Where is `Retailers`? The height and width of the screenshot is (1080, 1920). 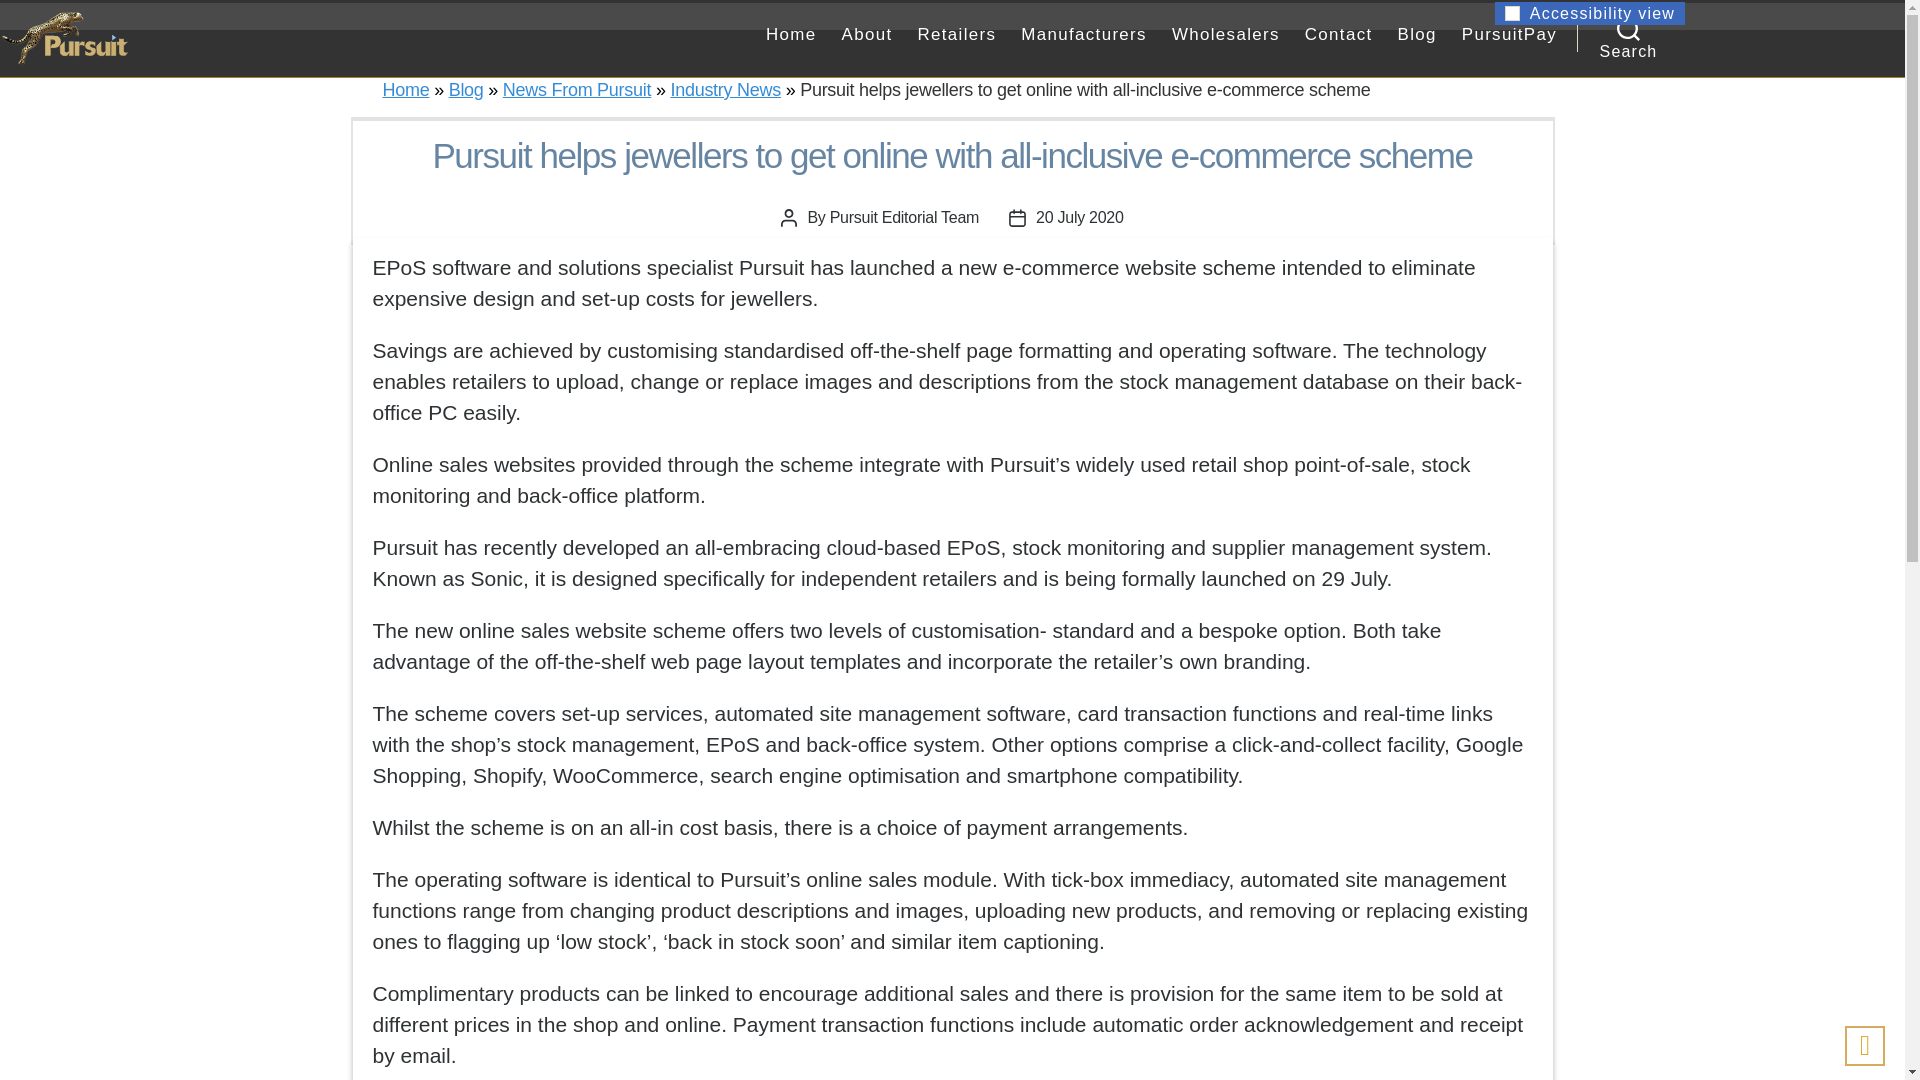 Retailers is located at coordinates (956, 37).